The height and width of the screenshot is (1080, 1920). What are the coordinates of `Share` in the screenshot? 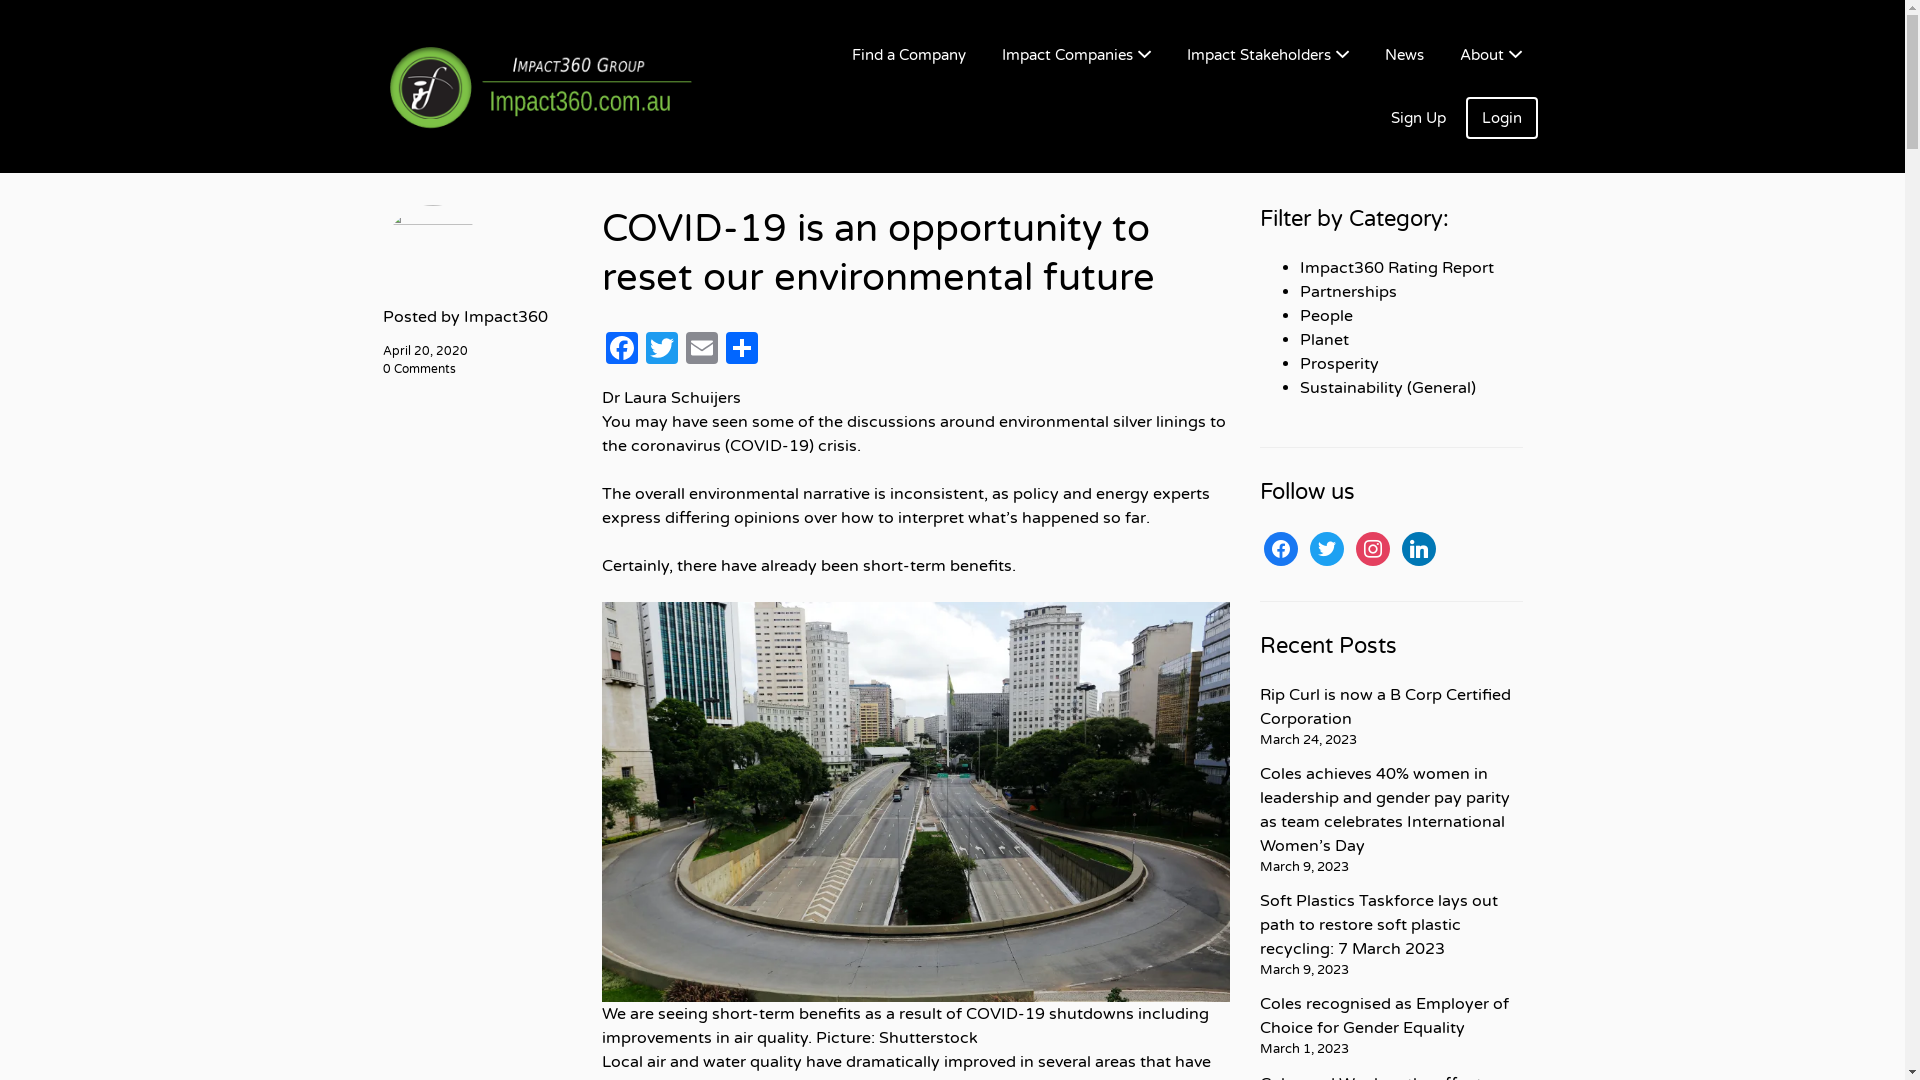 It's located at (742, 351).